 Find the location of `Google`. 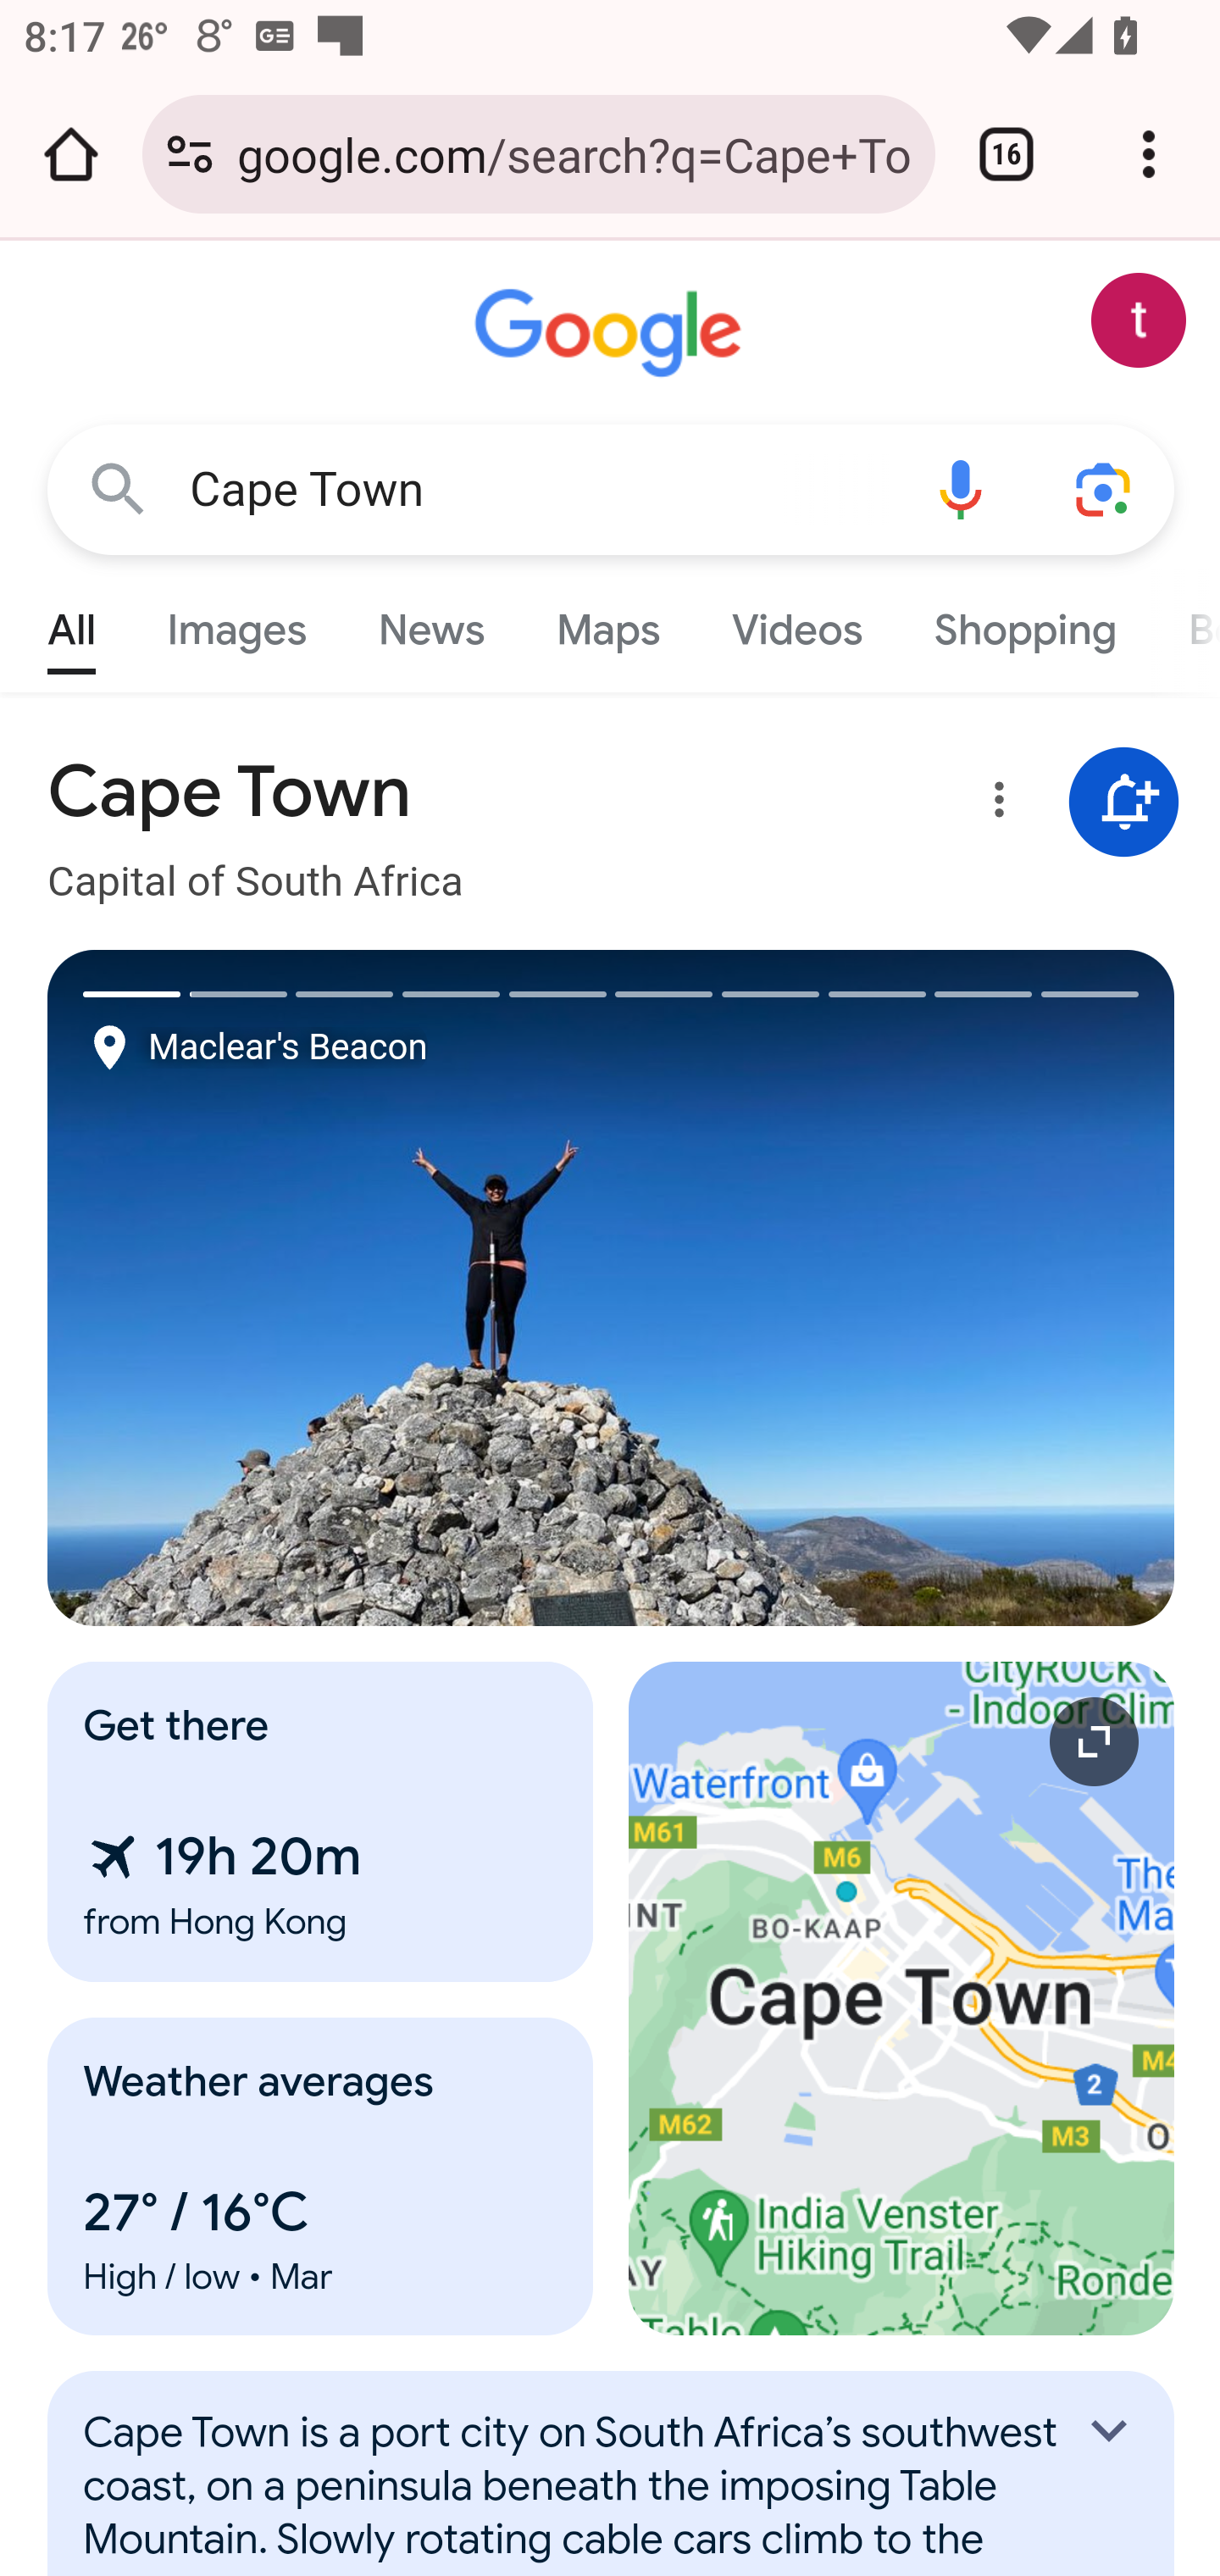

Google is located at coordinates (612, 334).